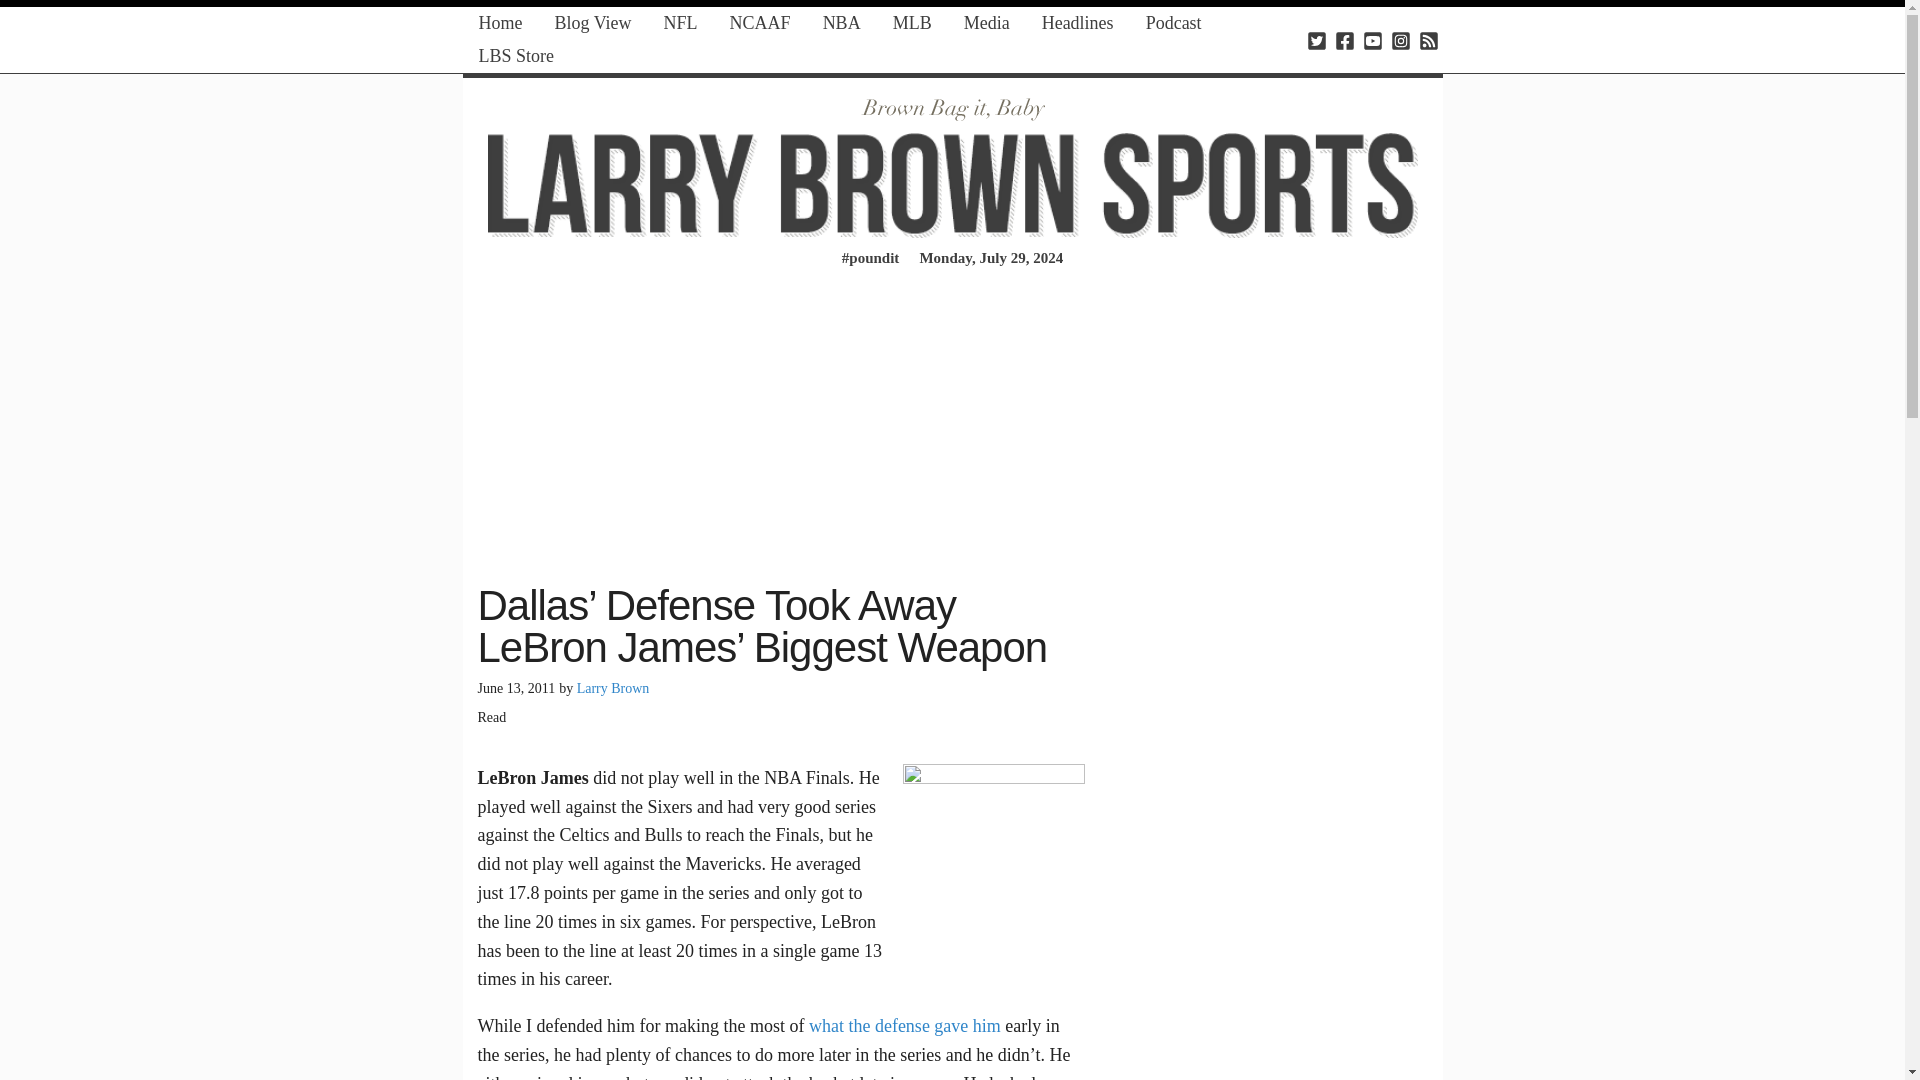 The height and width of the screenshot is (1080, 1920). Describe the element at coordinates (614, 688) in the screenshot. I see `Larry Brown` at that location.